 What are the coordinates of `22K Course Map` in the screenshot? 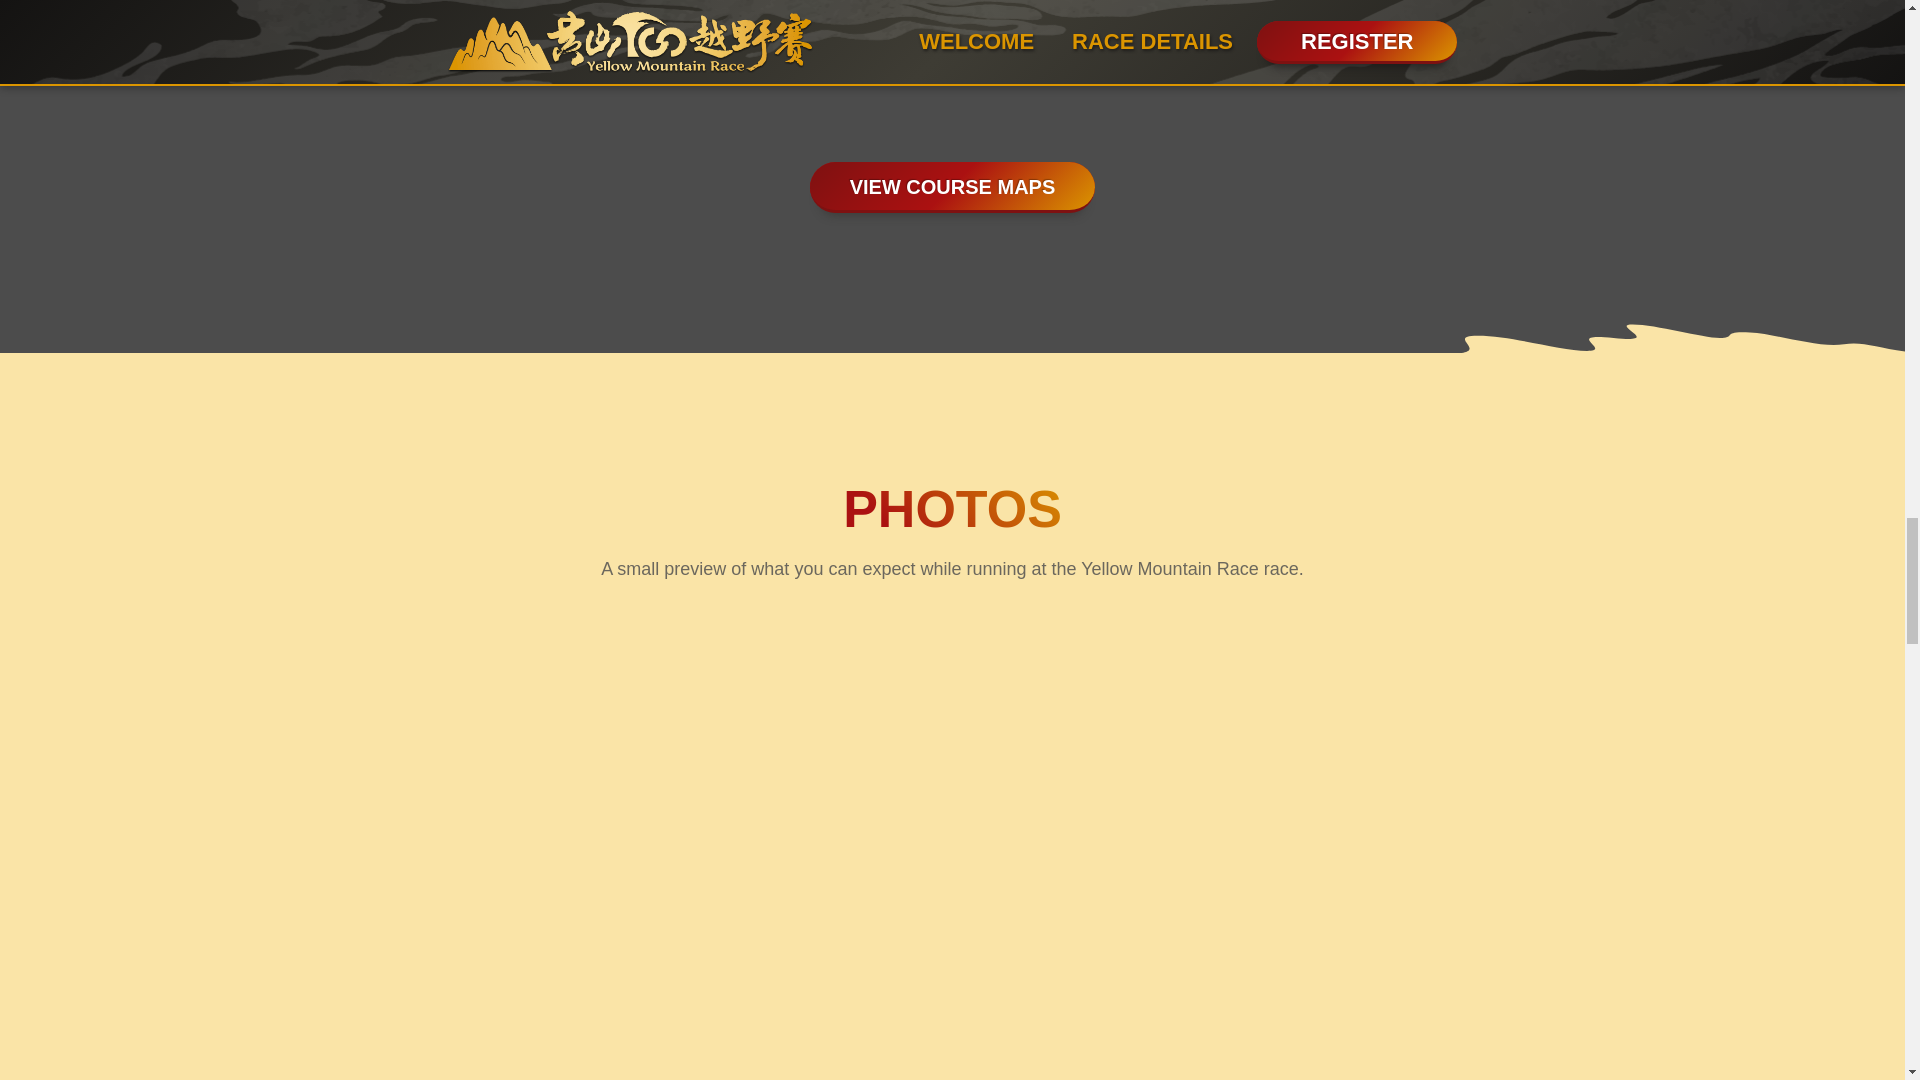 It's located at (539, 51).